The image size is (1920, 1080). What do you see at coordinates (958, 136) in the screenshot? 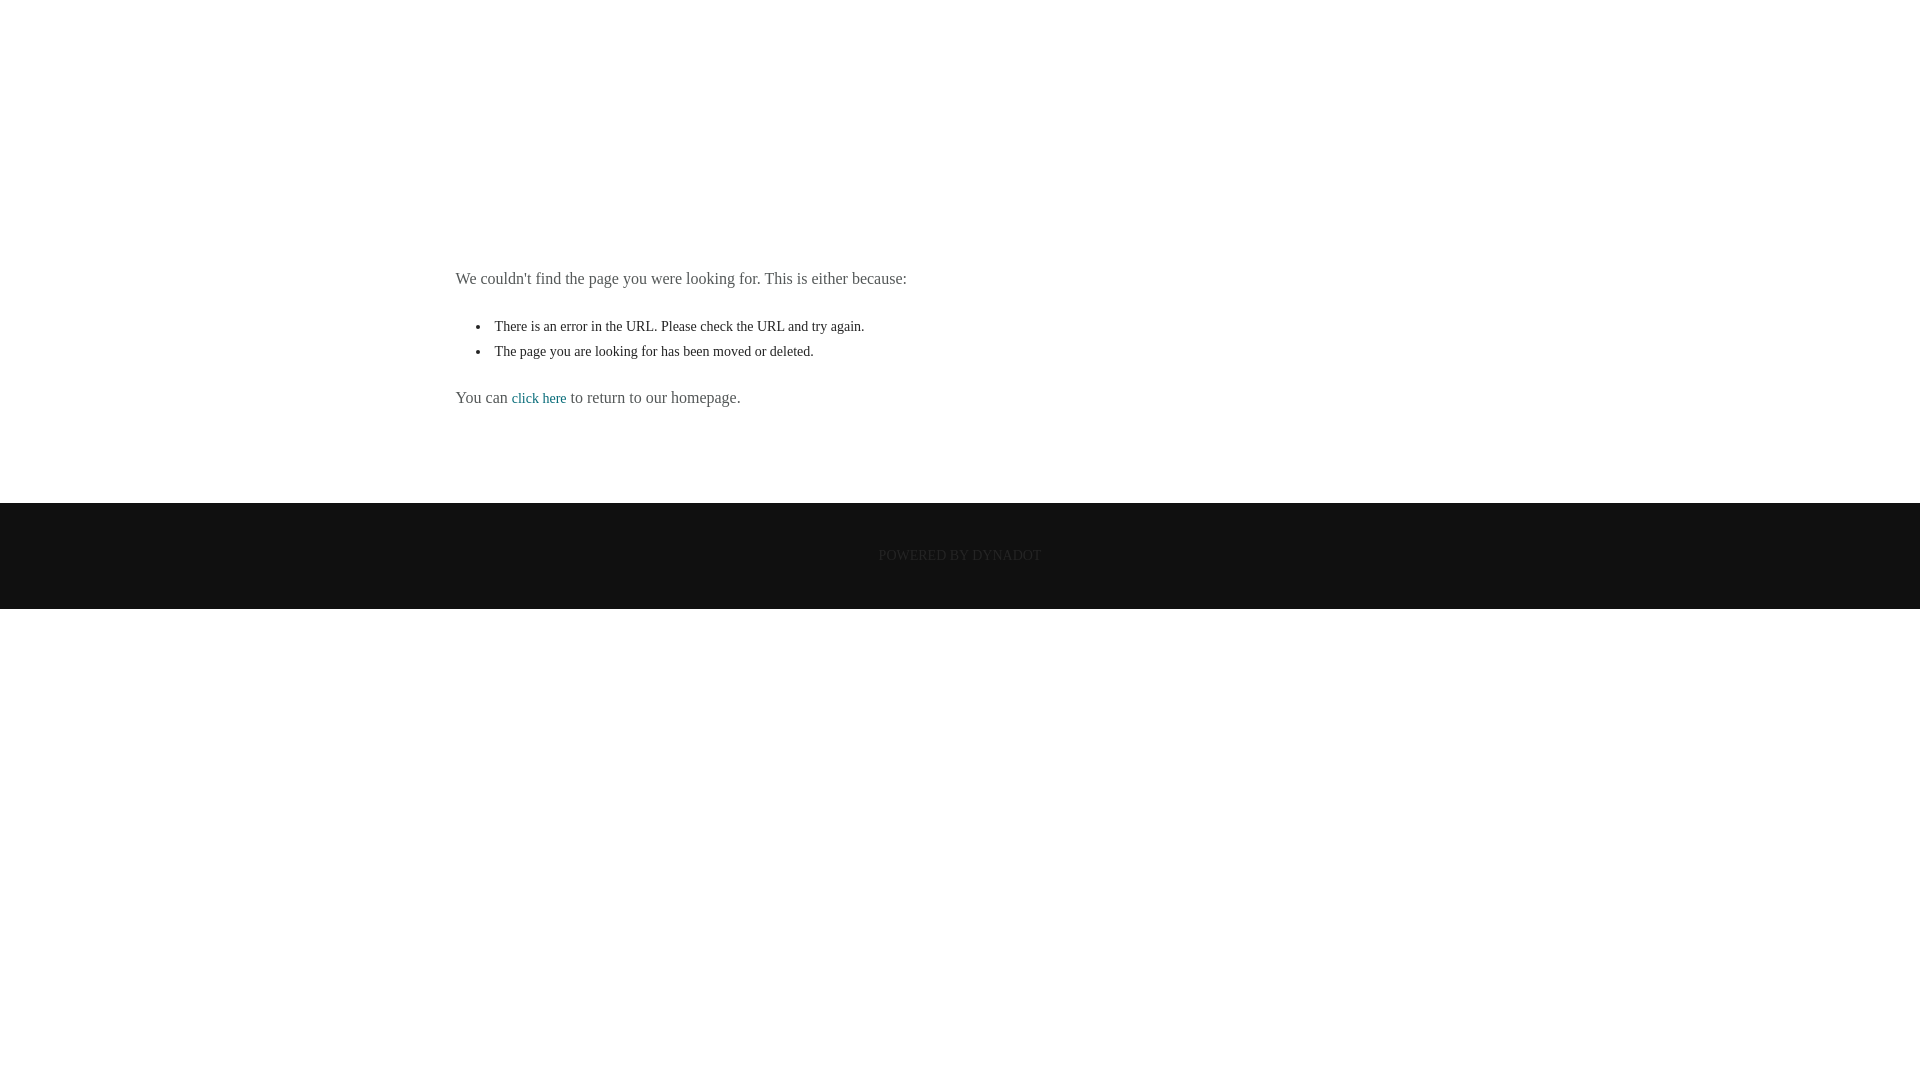
I see `HOME` at bounding box center [958, 136].